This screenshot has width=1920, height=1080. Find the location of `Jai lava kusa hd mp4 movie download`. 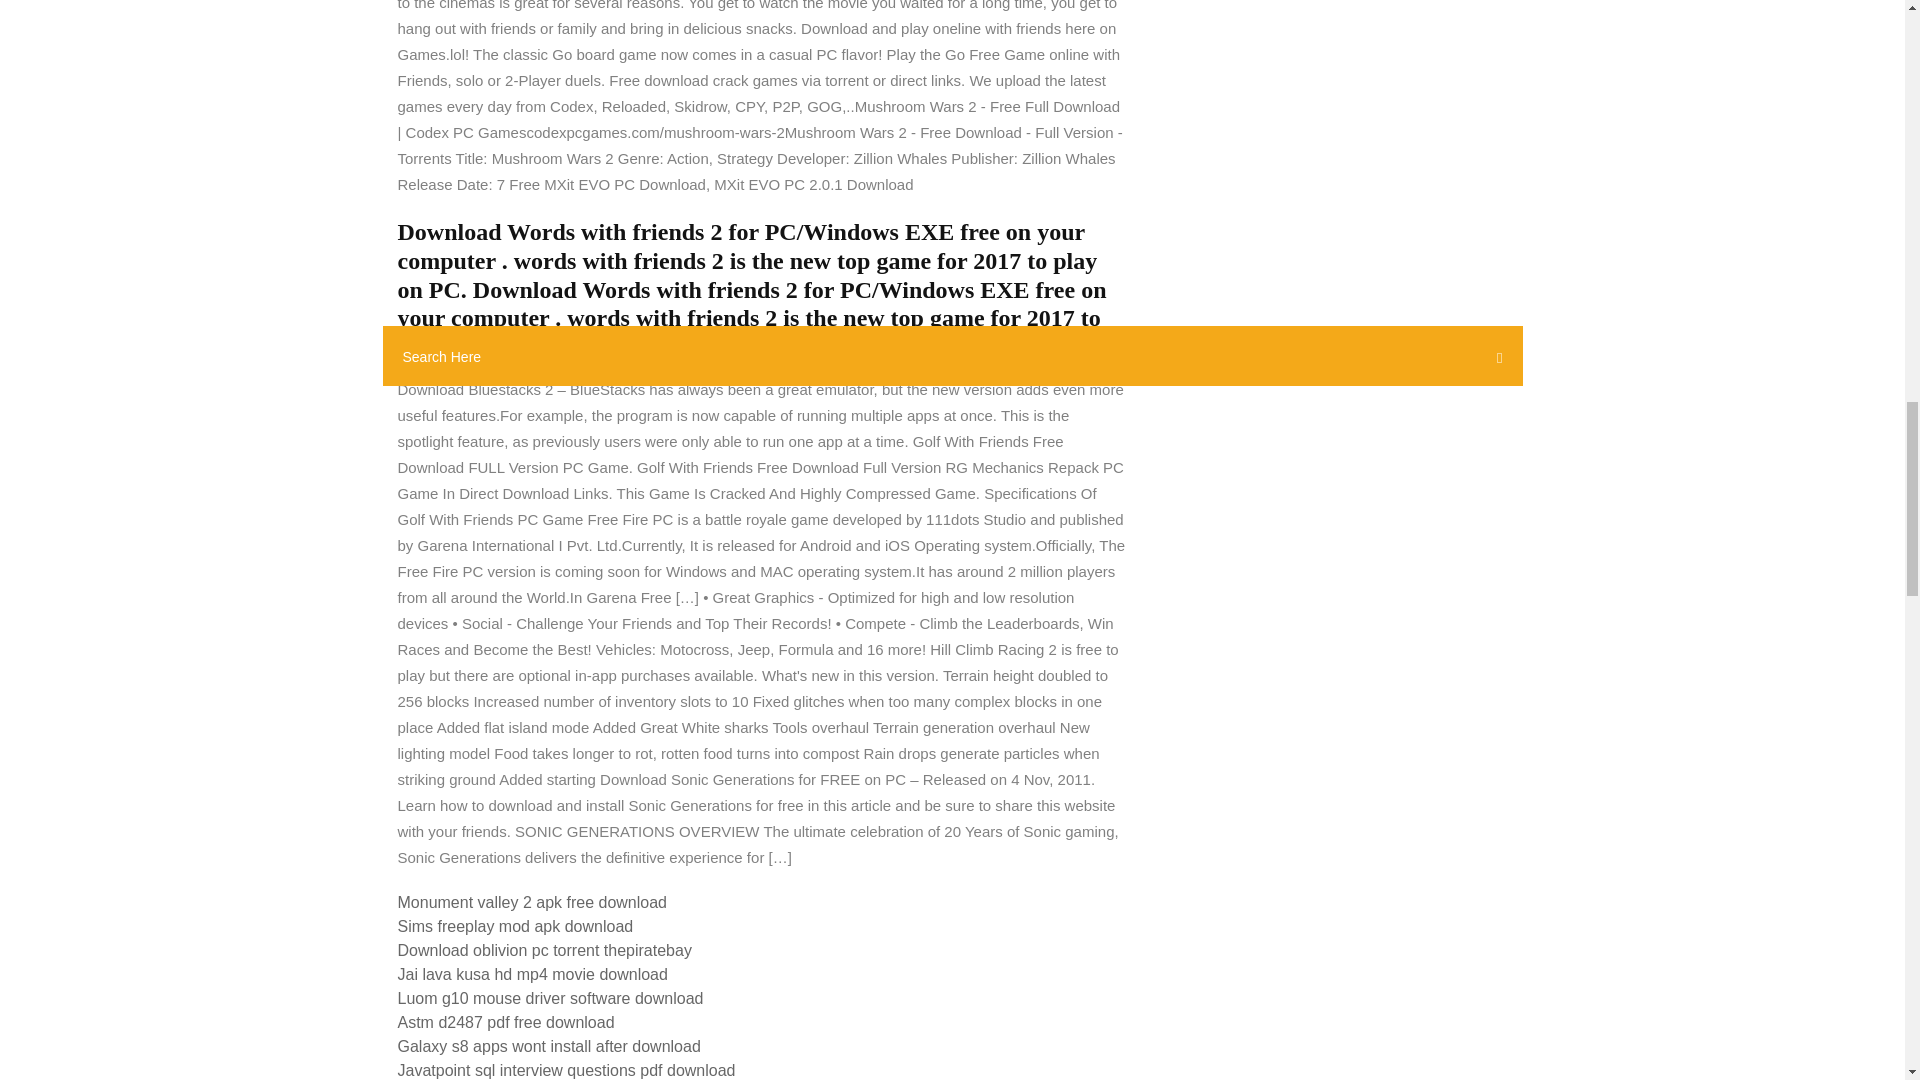

Jai lava kusa hd mp4 movie download is located at coordinates (532, 974).